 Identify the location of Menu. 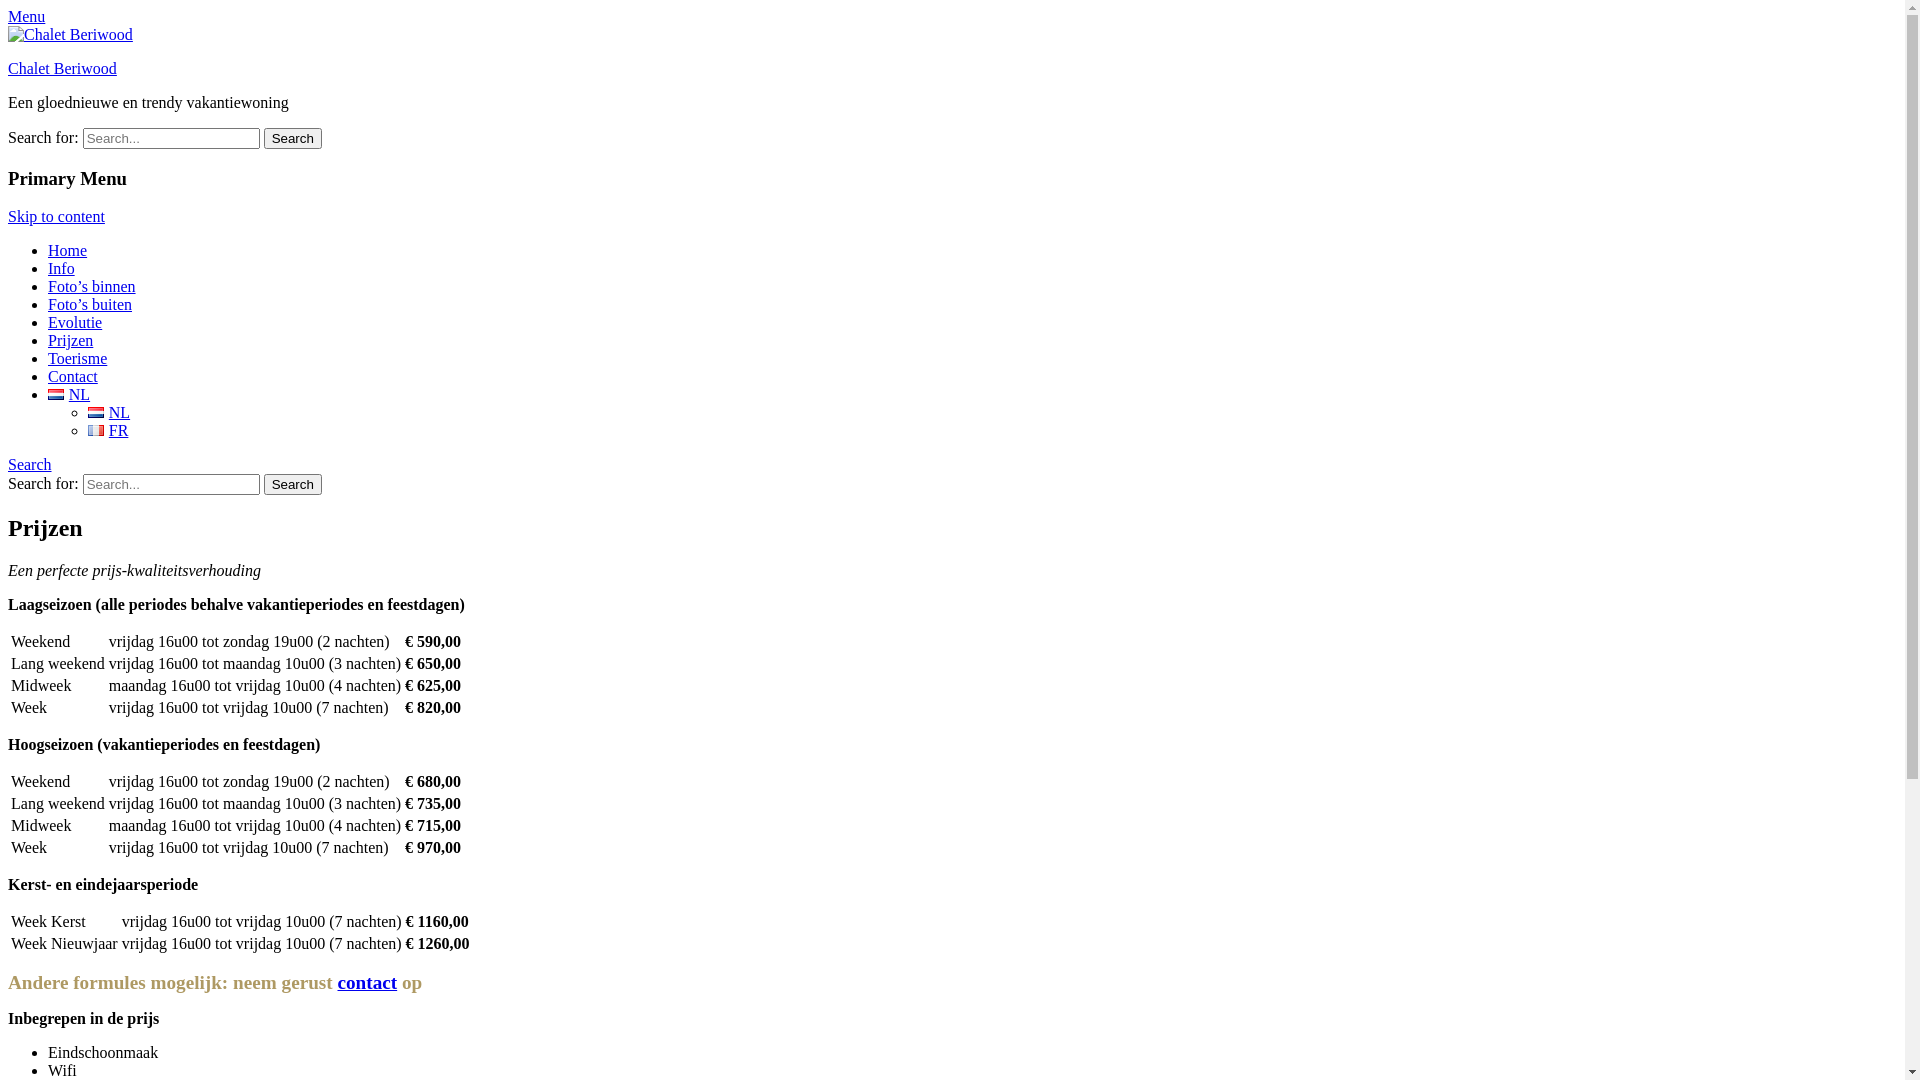
(26, 16).